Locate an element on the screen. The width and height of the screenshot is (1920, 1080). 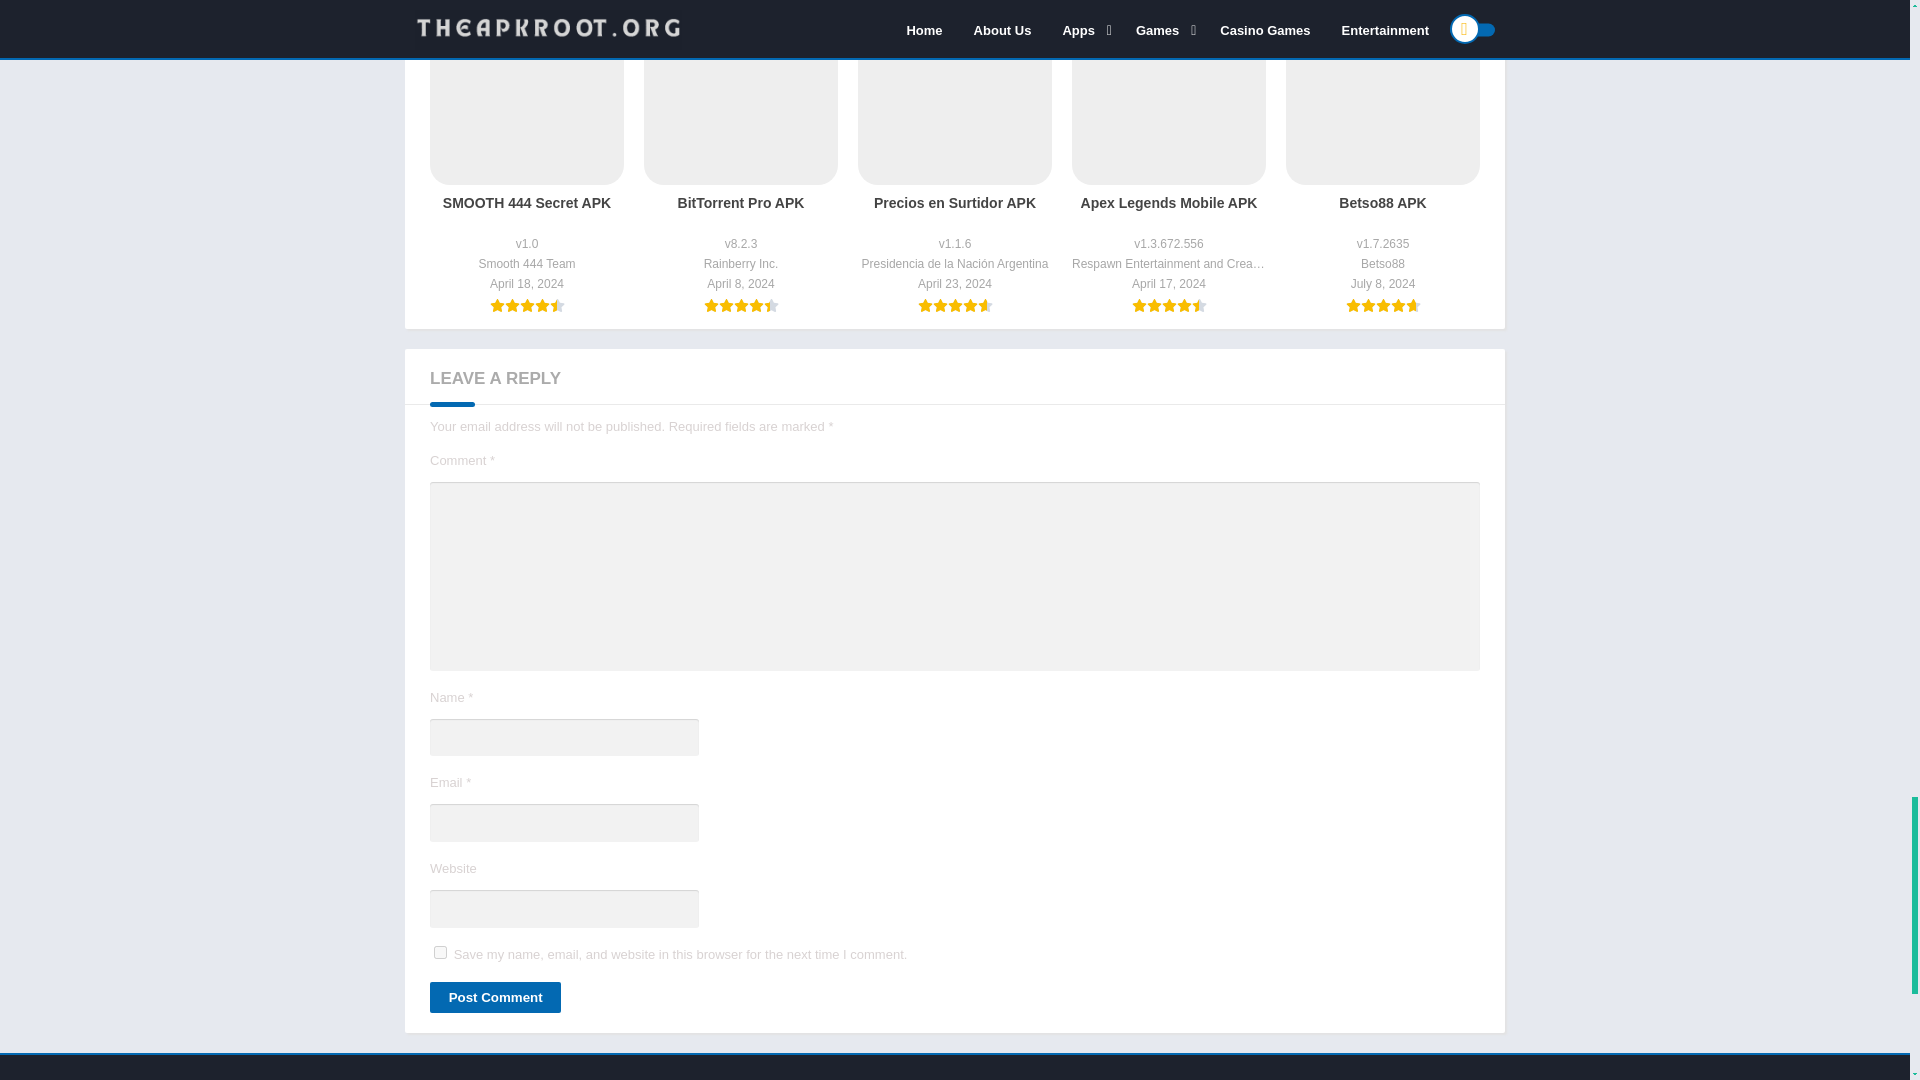
yes is located at coordinates (440, 952).